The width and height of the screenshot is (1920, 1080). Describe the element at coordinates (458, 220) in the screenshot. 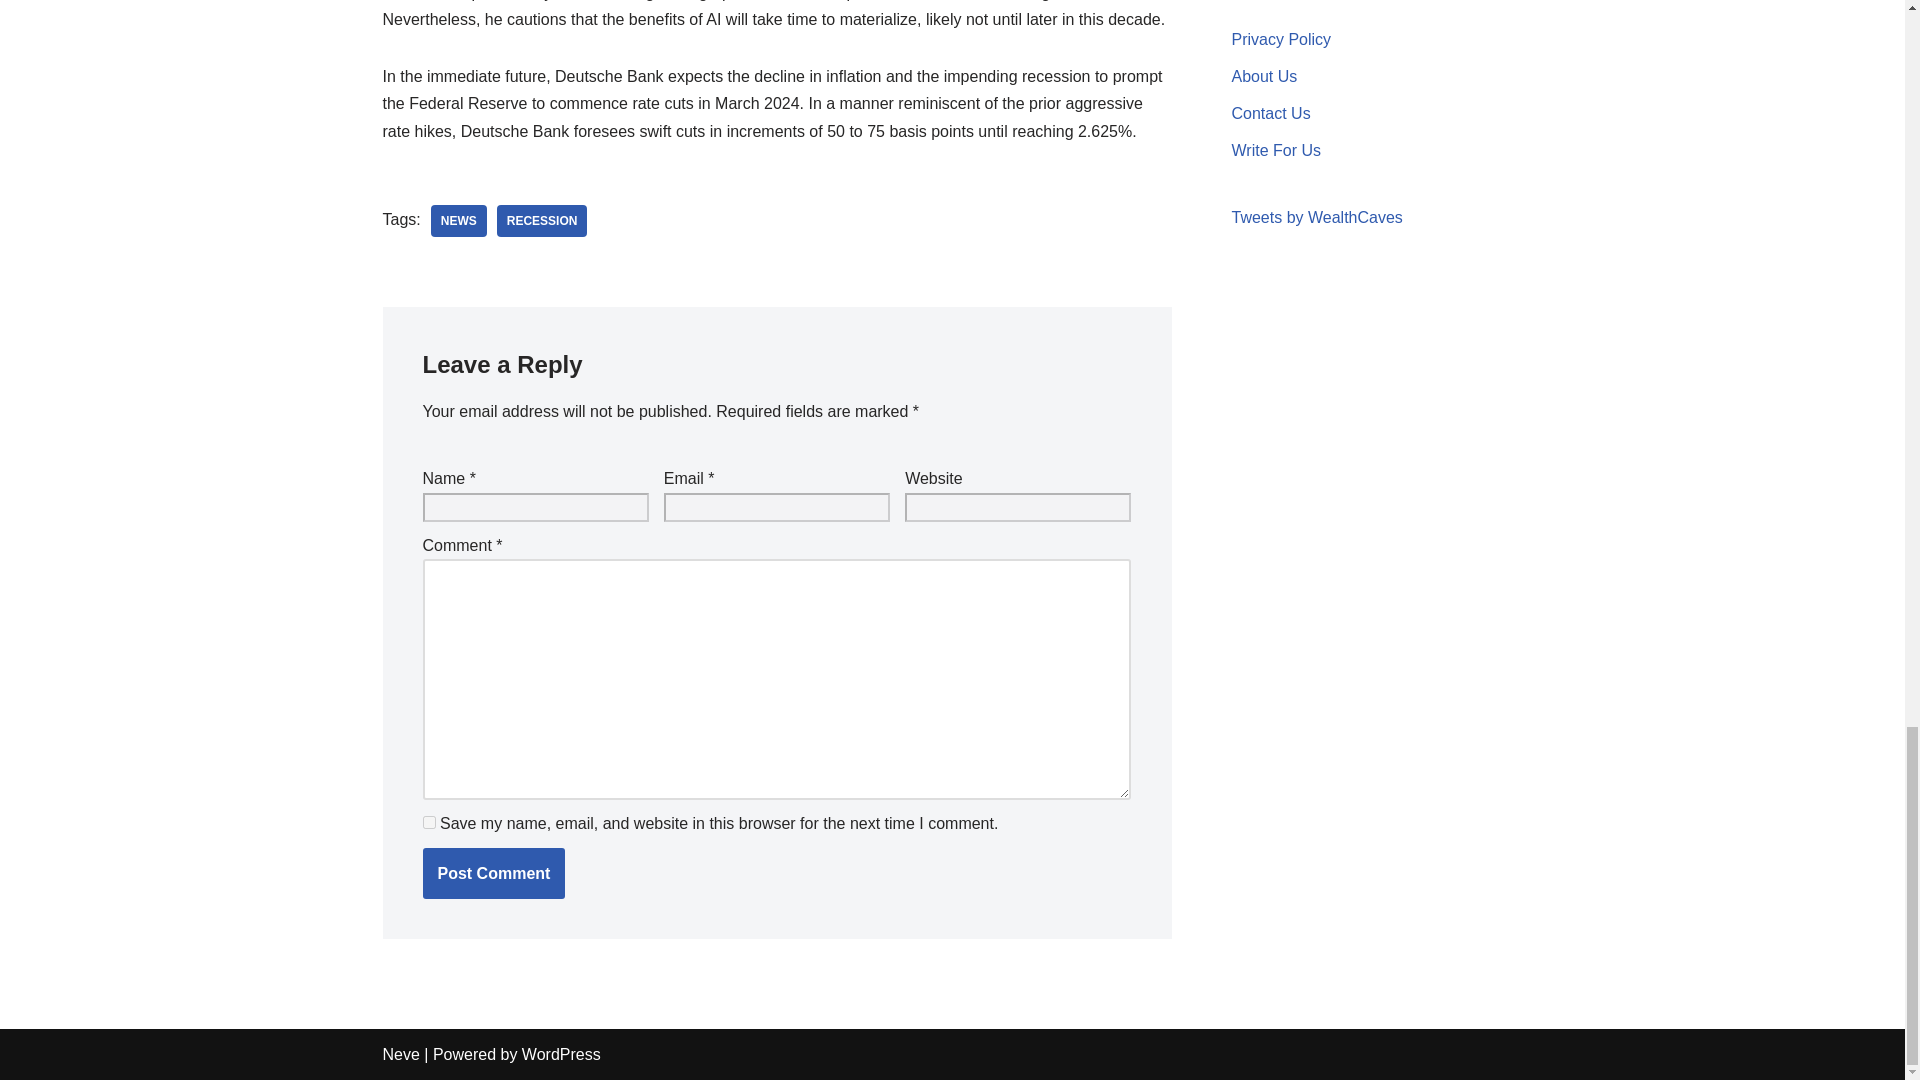

I see `News` at that location.